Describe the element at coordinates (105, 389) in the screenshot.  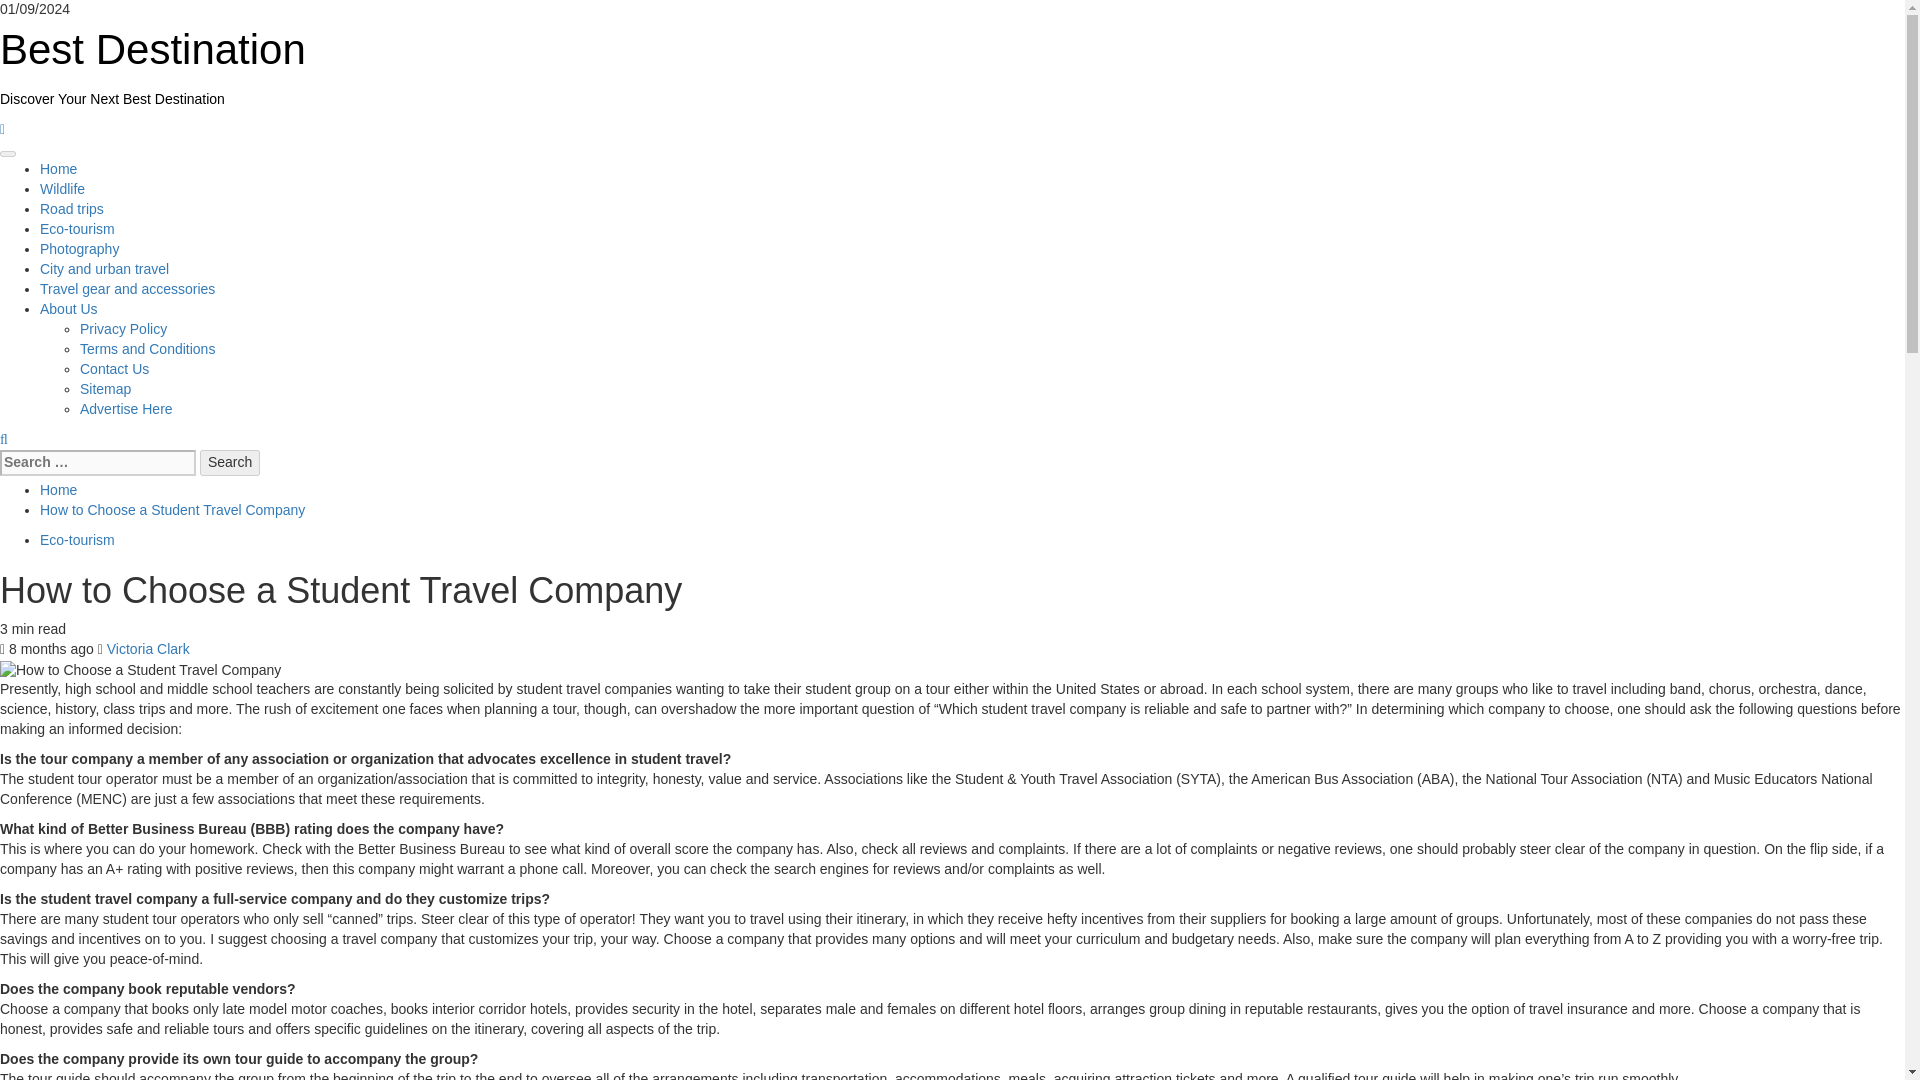
I see `Sitemap` at that location.